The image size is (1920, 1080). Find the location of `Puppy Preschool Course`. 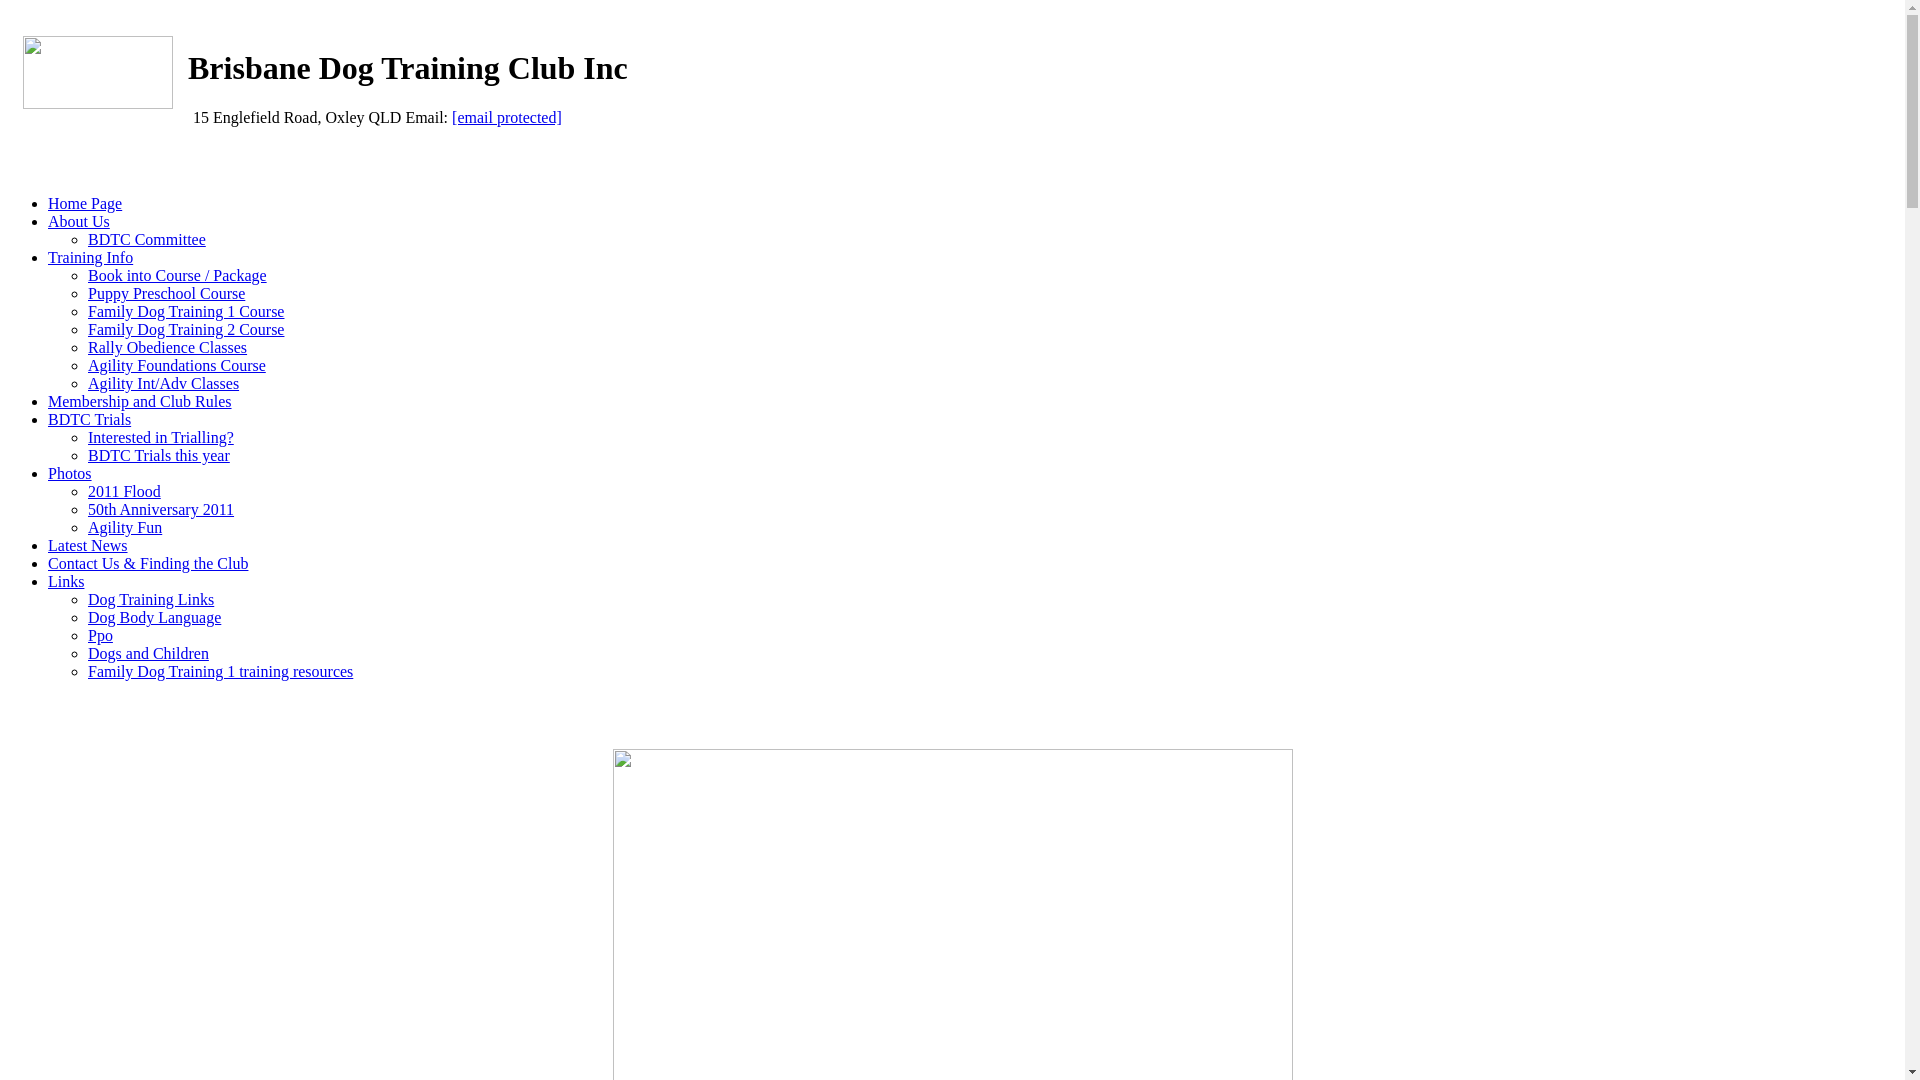

Puppy Preschool Course is located at coordinates (166, 294).